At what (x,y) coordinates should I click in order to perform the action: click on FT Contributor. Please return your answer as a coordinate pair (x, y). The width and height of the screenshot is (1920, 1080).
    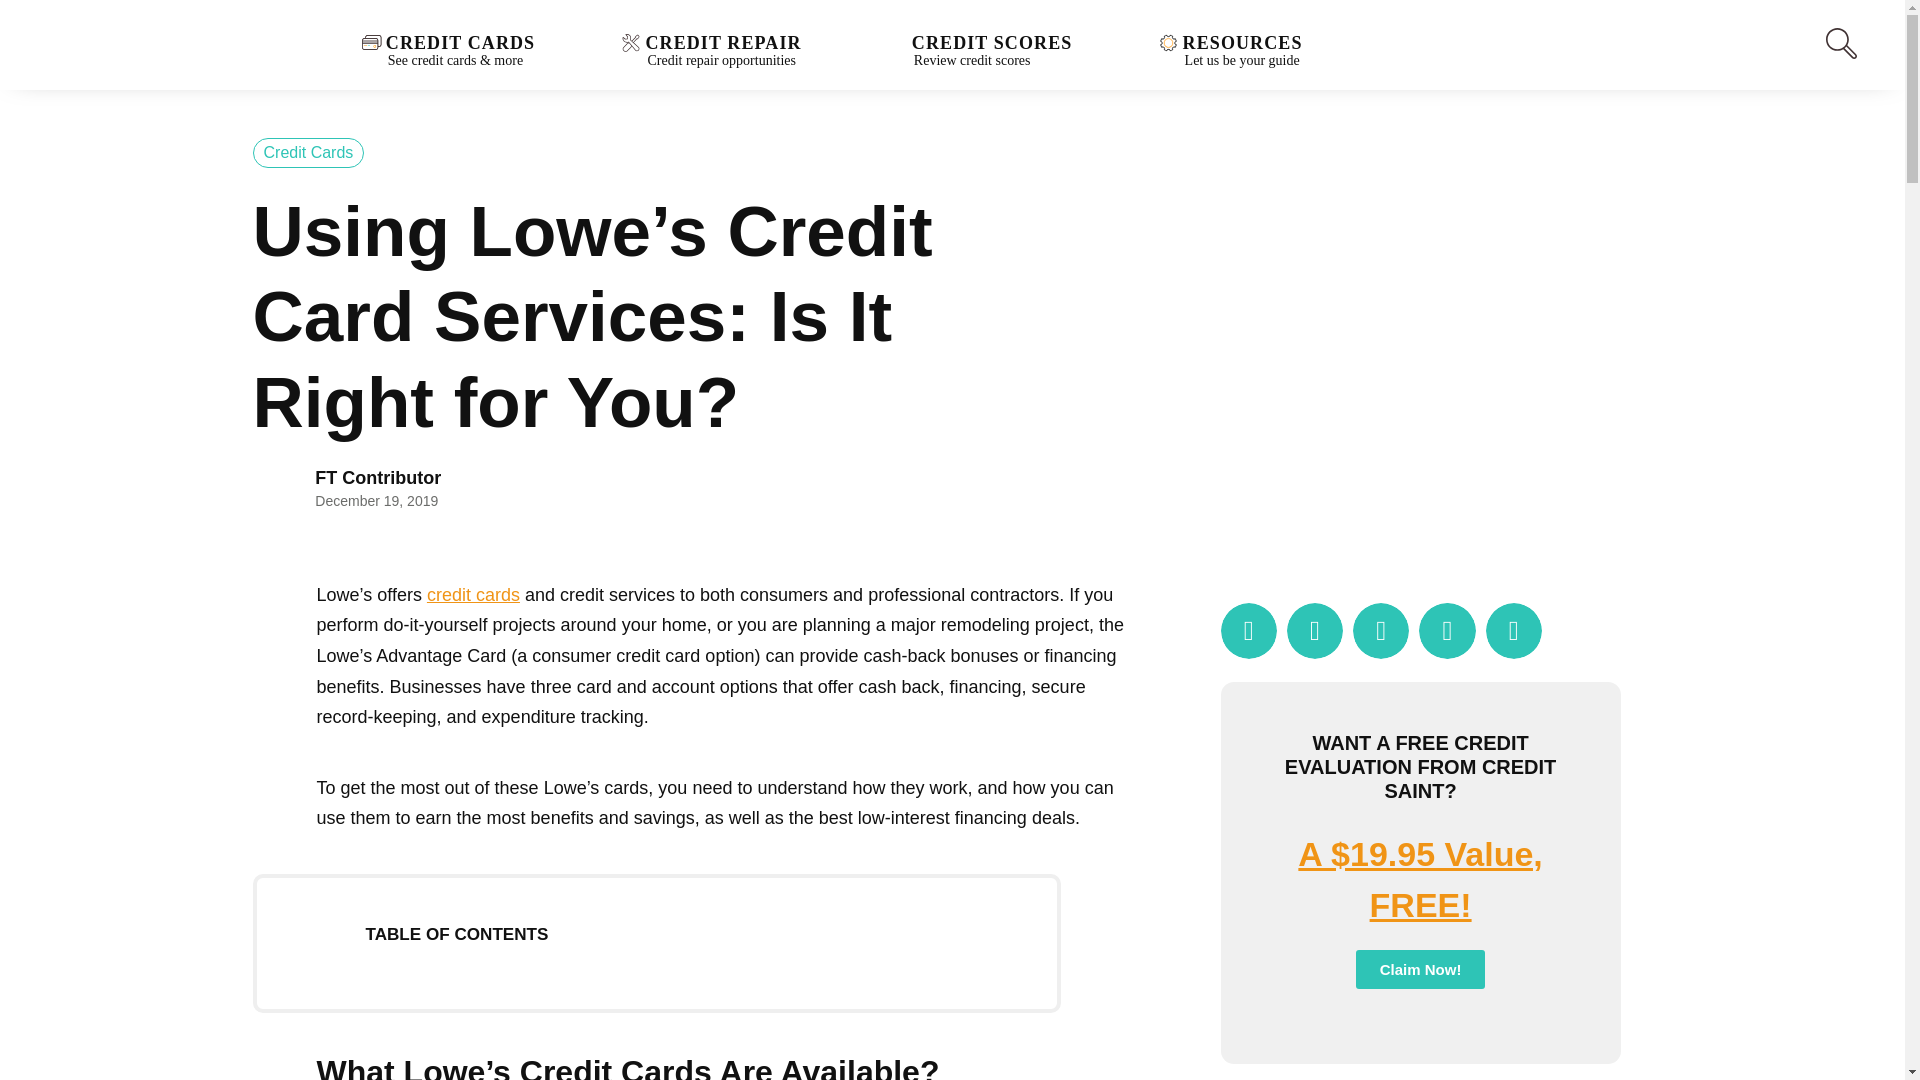
    Looking at the image, I should click on (724, 47).